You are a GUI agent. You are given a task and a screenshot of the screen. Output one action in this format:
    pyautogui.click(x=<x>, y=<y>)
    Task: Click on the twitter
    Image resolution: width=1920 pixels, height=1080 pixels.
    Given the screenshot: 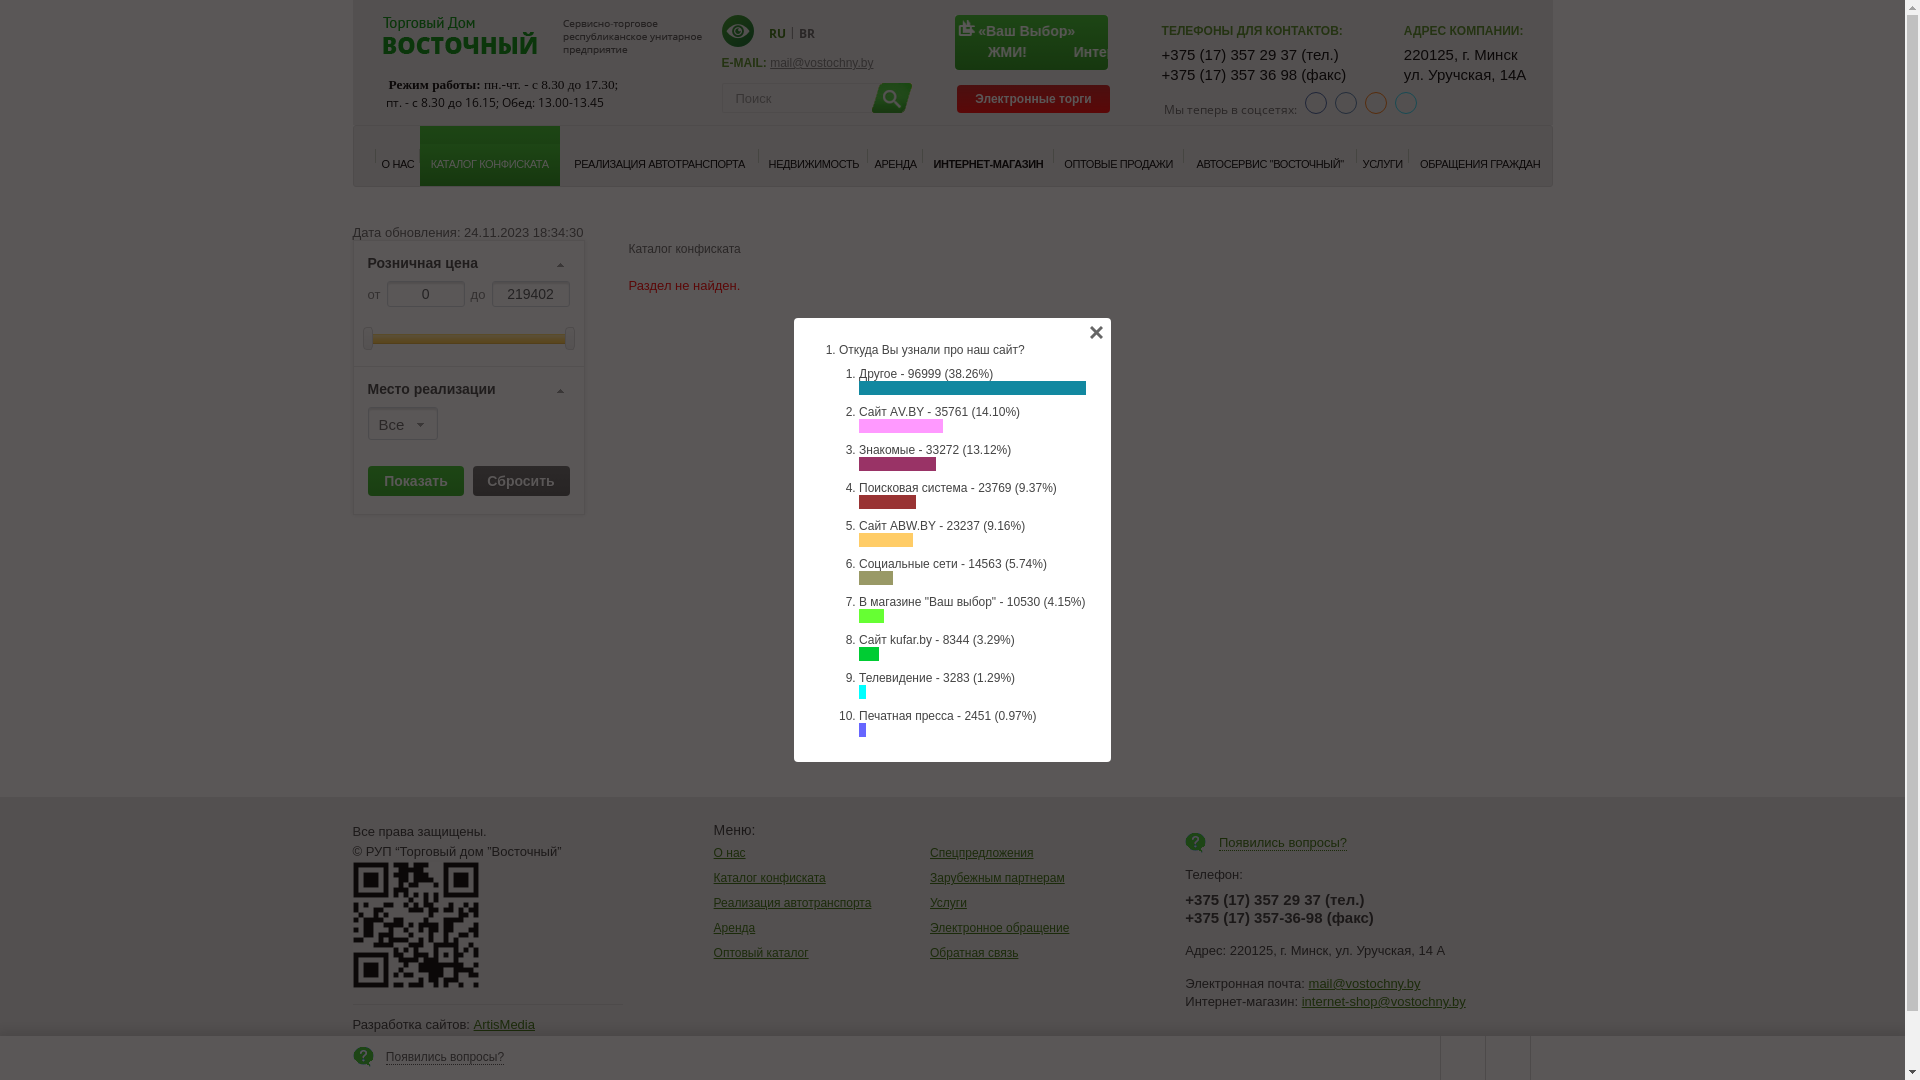 What is the action you would take?
    pyautogui.click(x=1406, y=103)
    